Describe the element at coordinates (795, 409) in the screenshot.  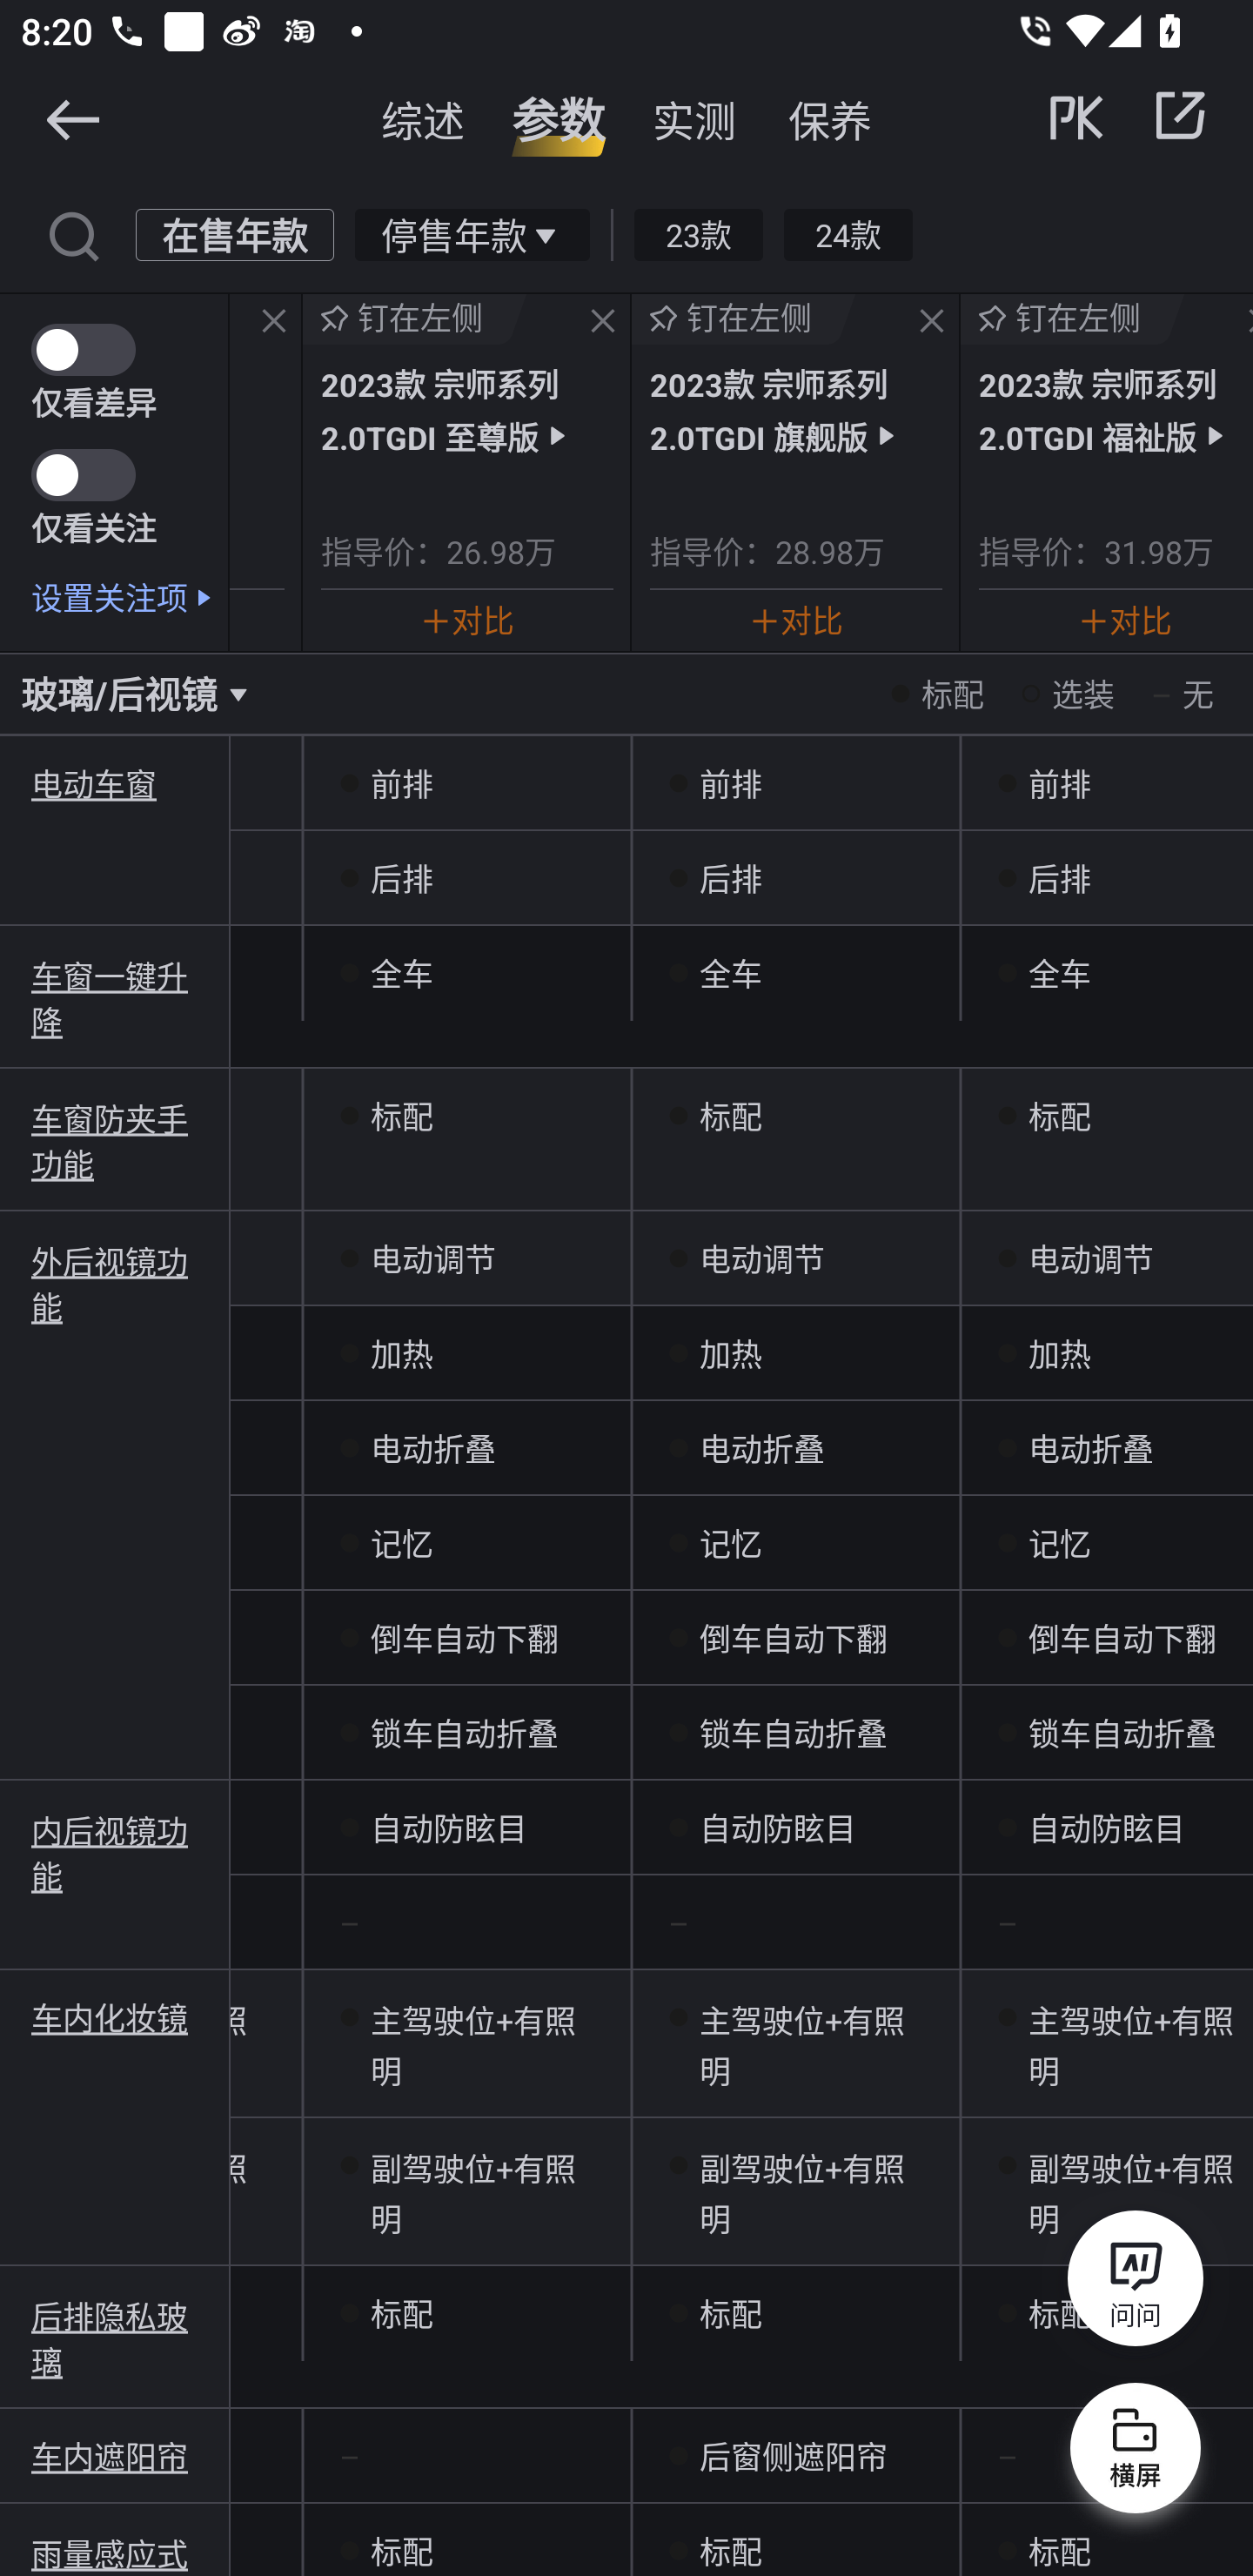
I see `2023款 宗师系列 2.0TGDI 旗舰版 ` at that location.